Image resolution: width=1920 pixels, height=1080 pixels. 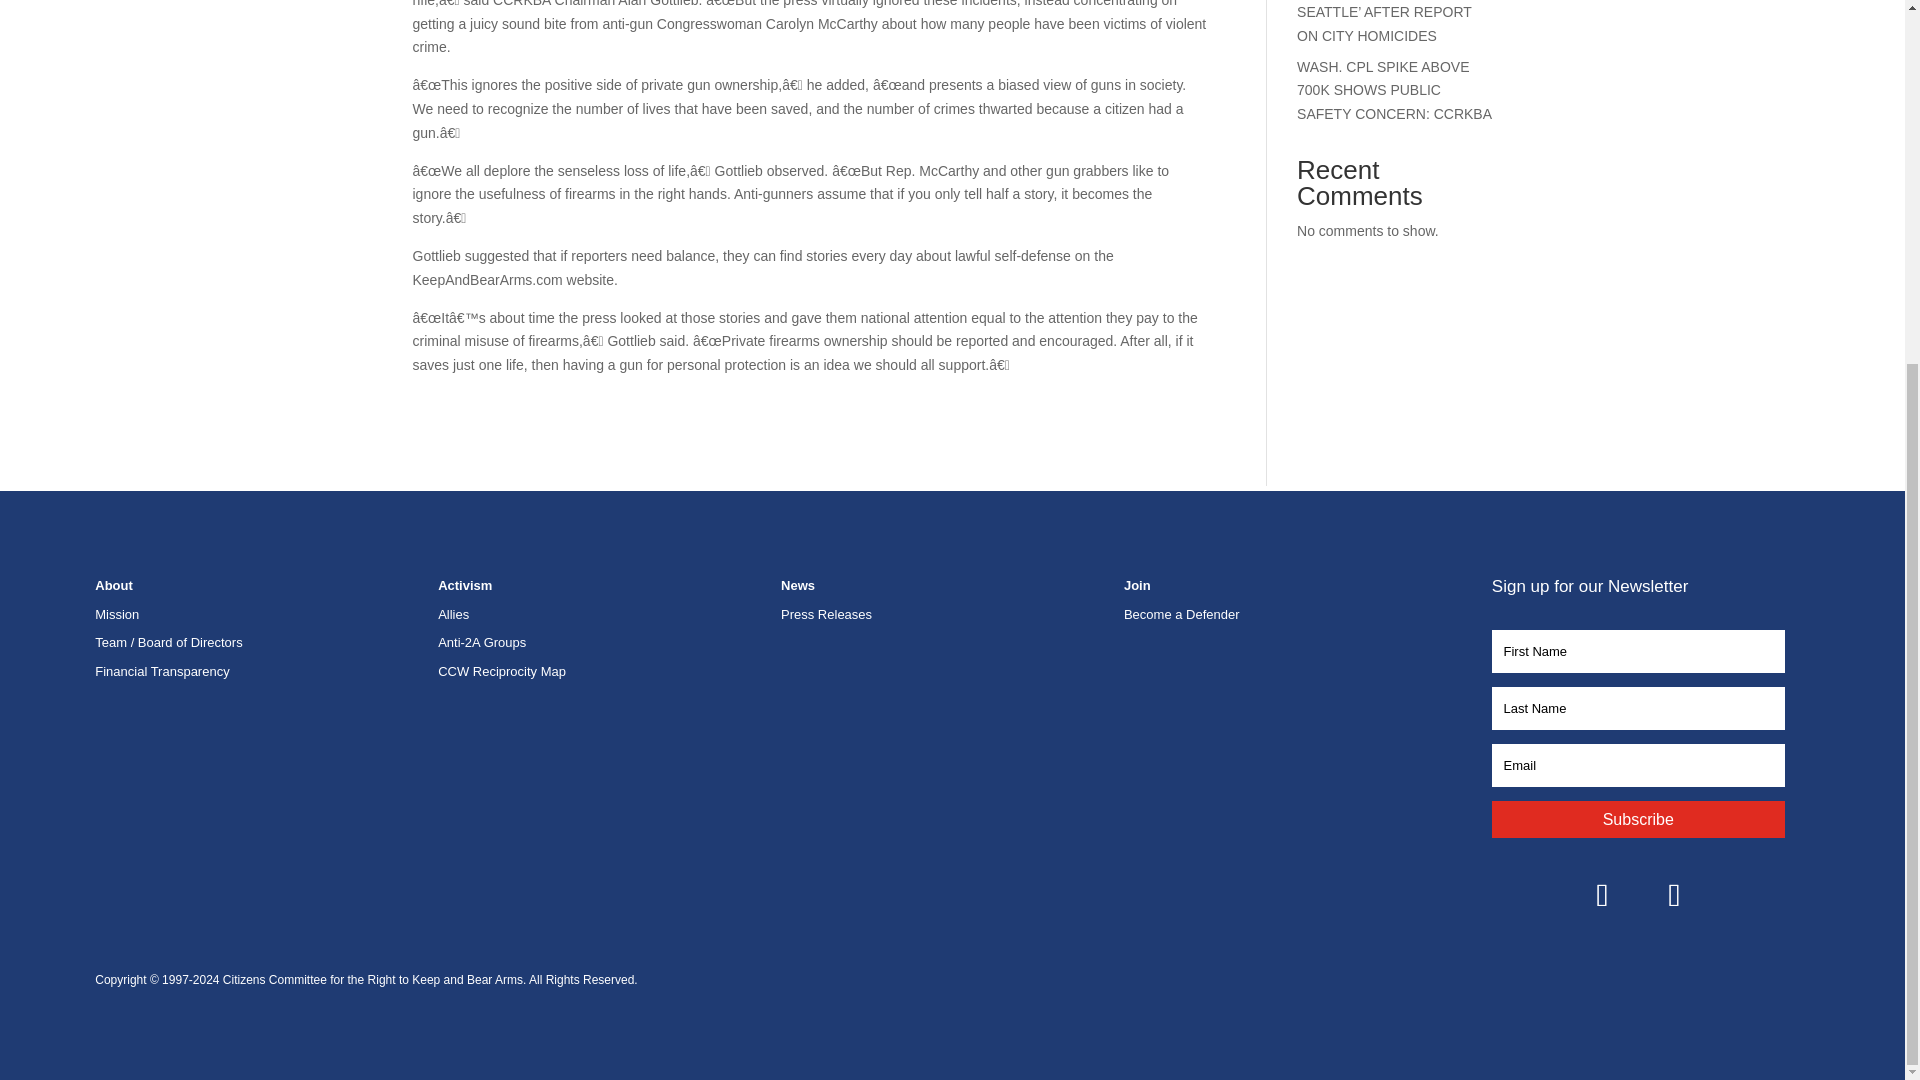 I want to click on Follow on Facebook, so click(x=1602, y=894).